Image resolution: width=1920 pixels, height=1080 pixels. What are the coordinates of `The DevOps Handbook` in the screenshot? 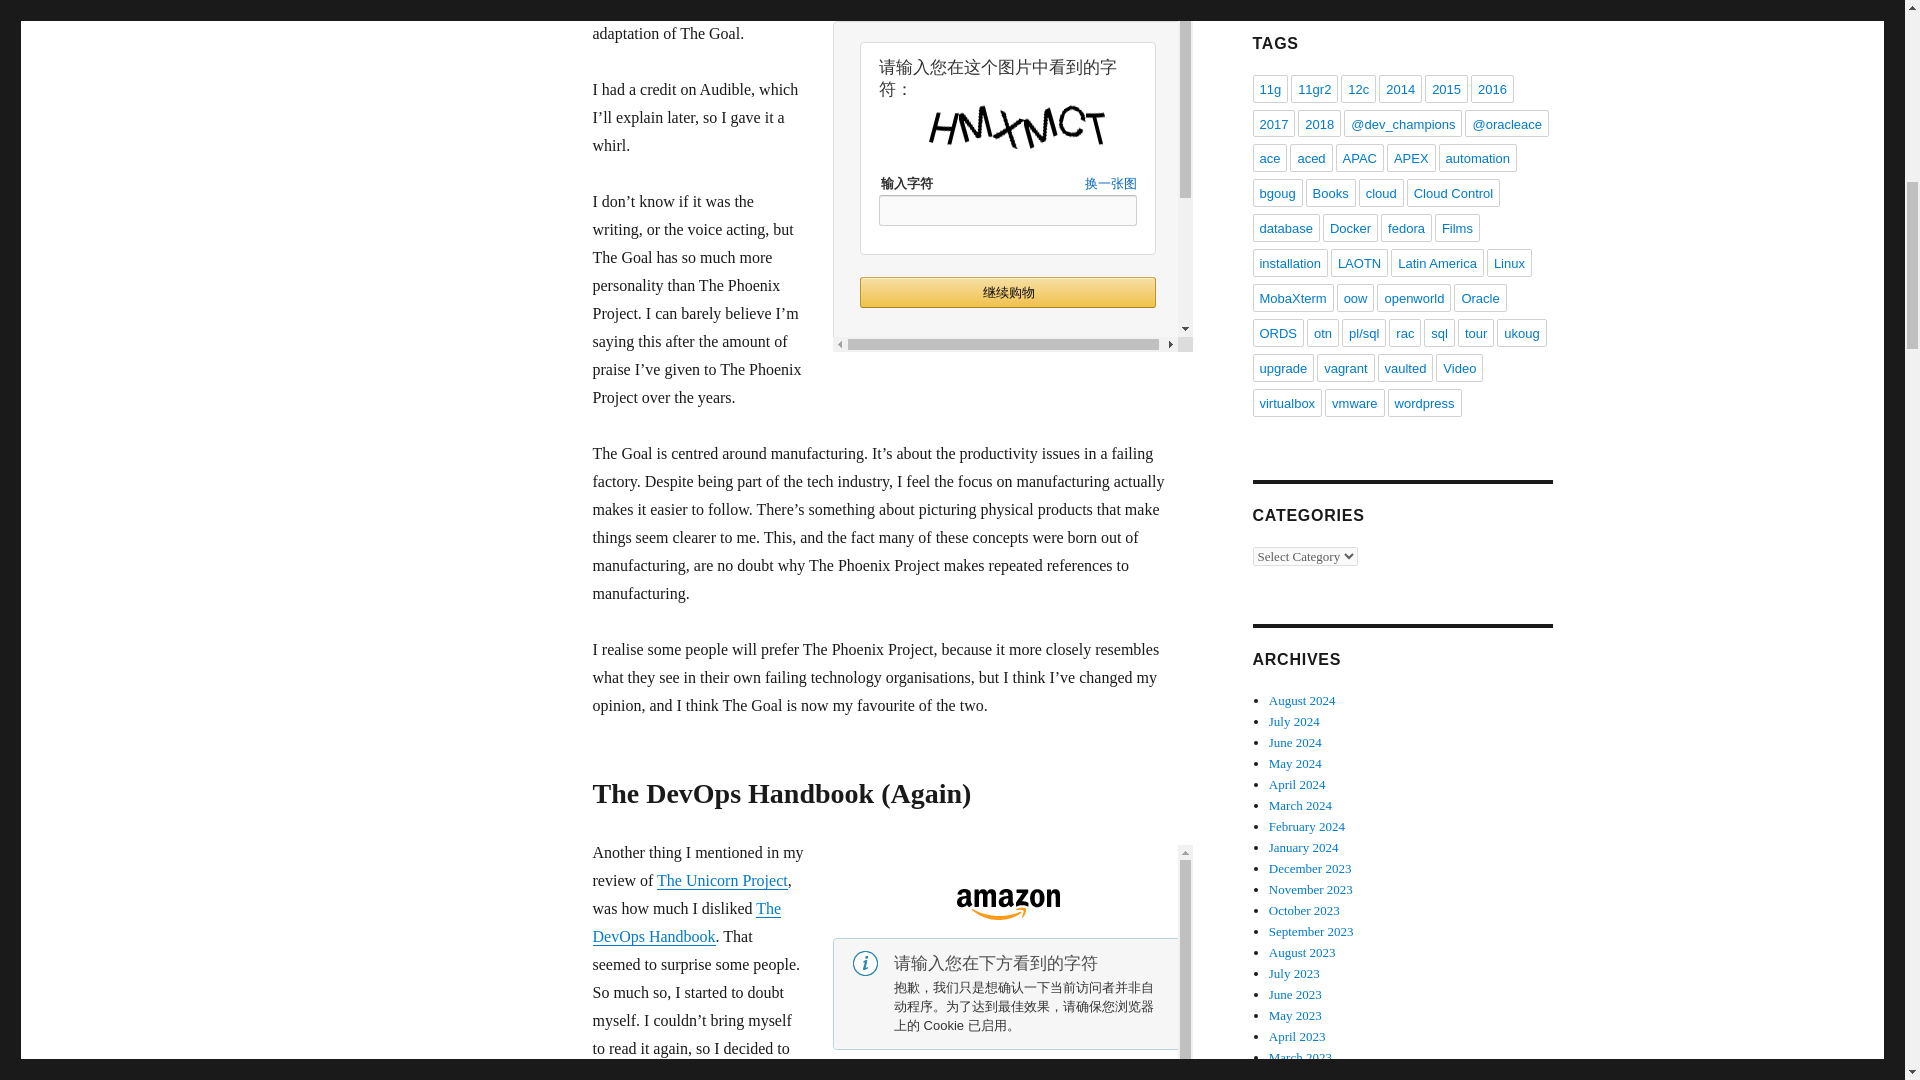 It's located at (686, 922).